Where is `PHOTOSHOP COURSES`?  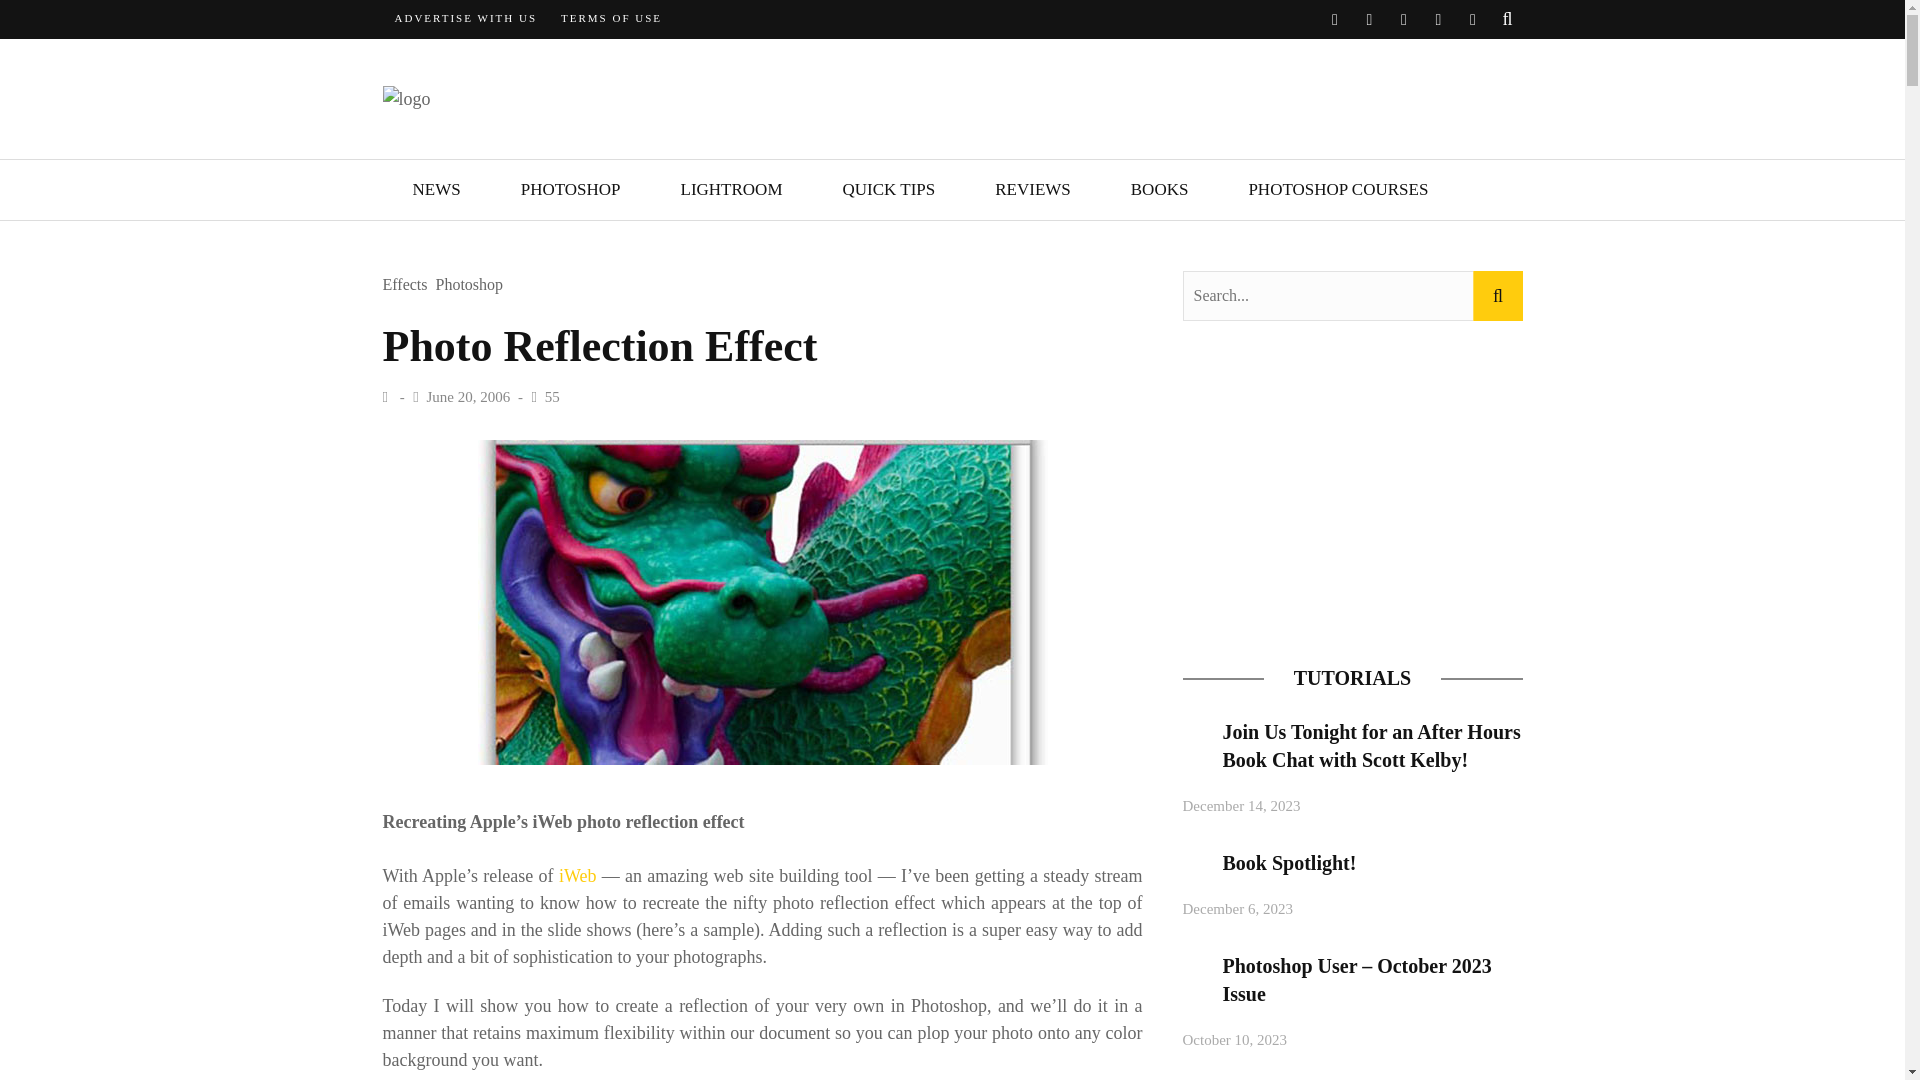 PHOTOSHOP COURSES is located at coordinates (1337, 190).